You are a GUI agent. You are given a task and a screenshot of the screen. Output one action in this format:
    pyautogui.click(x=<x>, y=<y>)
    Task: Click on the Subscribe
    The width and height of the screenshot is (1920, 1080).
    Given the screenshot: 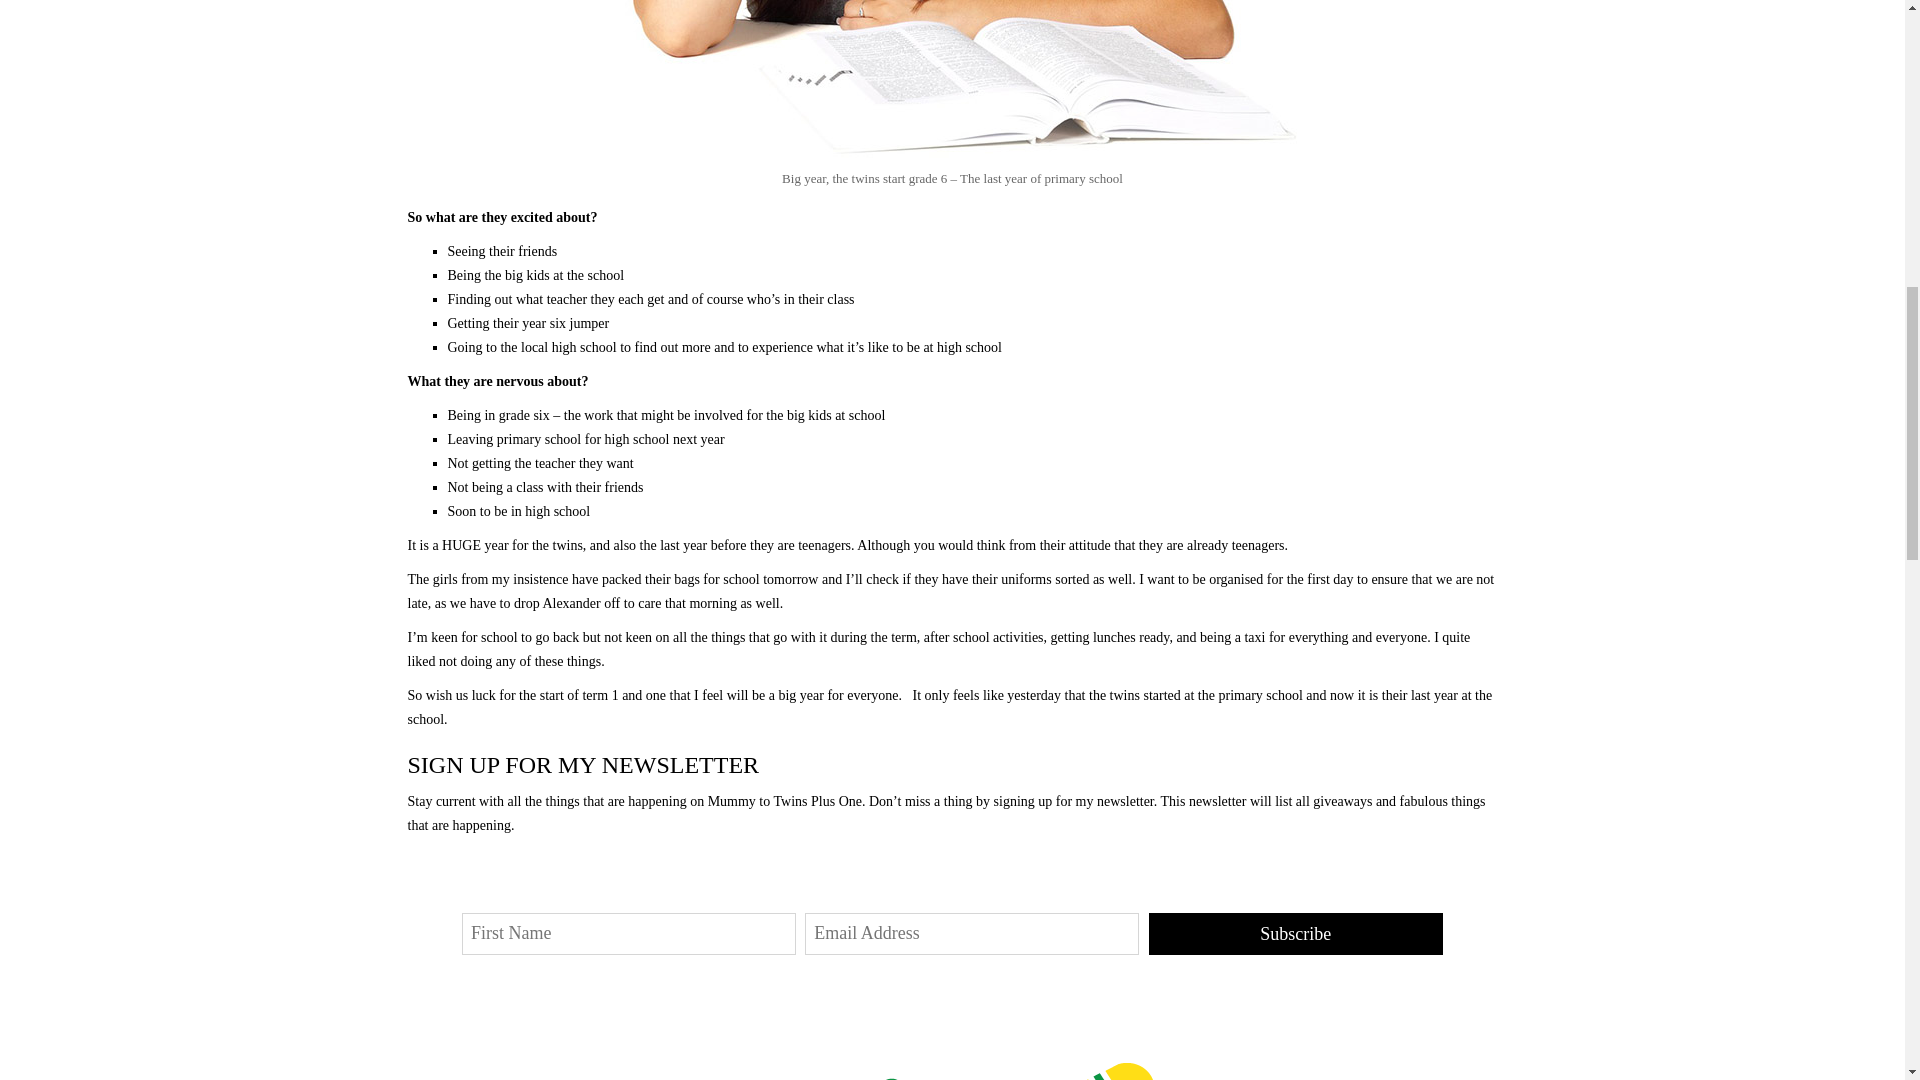 What is the action you would take?
    pyautogui.click(x=1296, y=933)
    